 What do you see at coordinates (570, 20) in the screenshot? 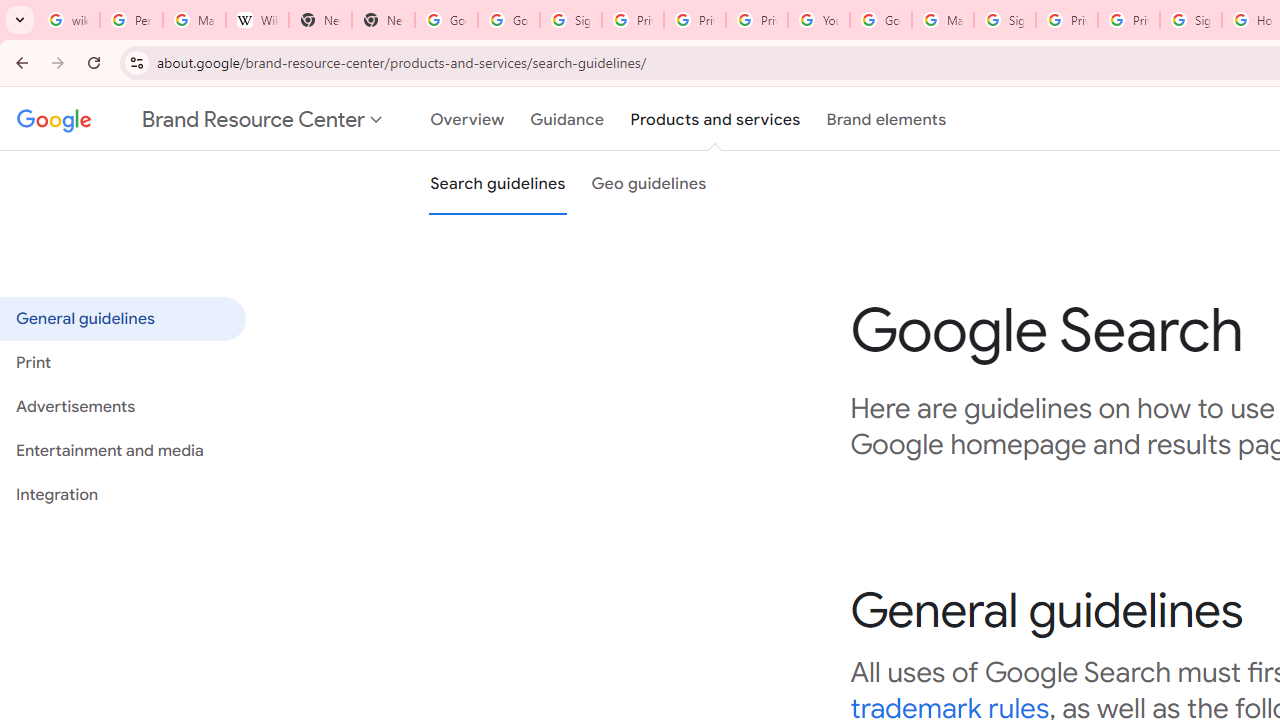
I see `Sign in - Google Accounts` at bounding box center [570, 20].